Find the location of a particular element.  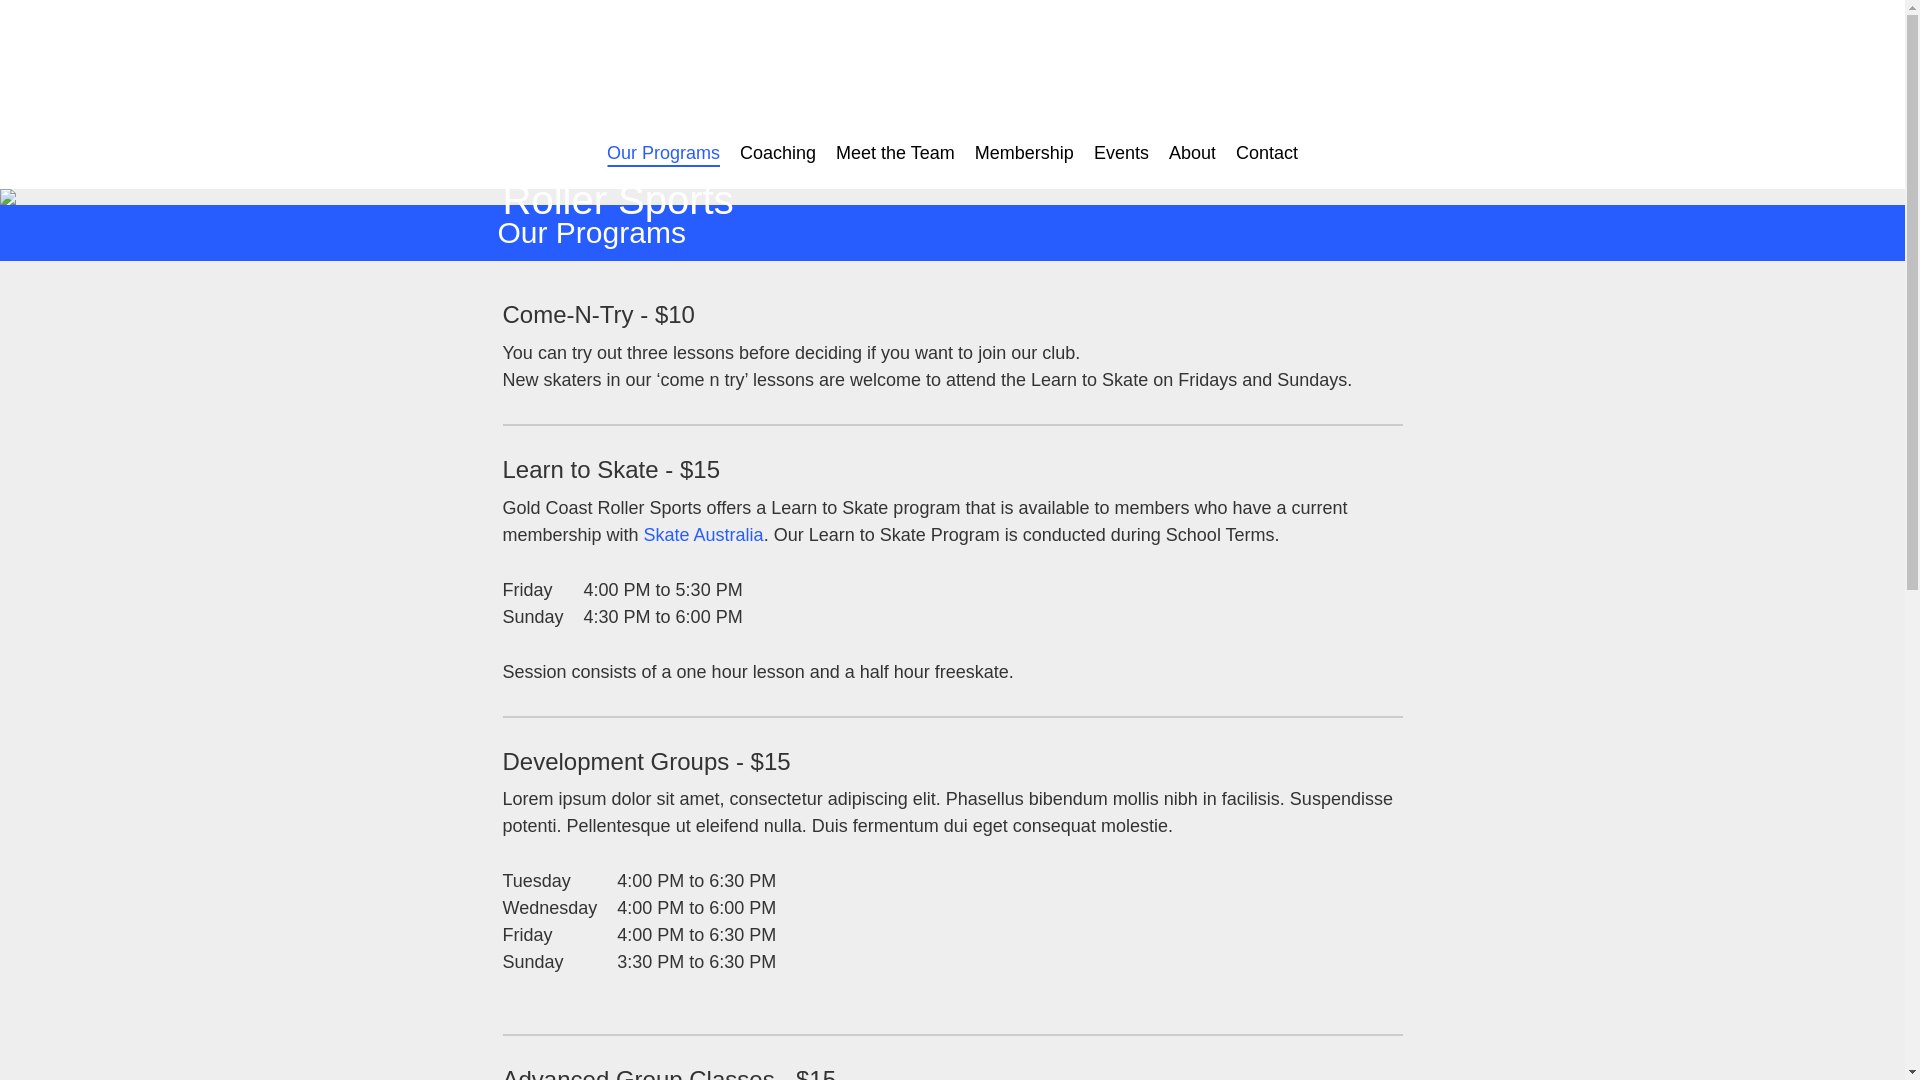

Events is located at coordinates (1122, 154).